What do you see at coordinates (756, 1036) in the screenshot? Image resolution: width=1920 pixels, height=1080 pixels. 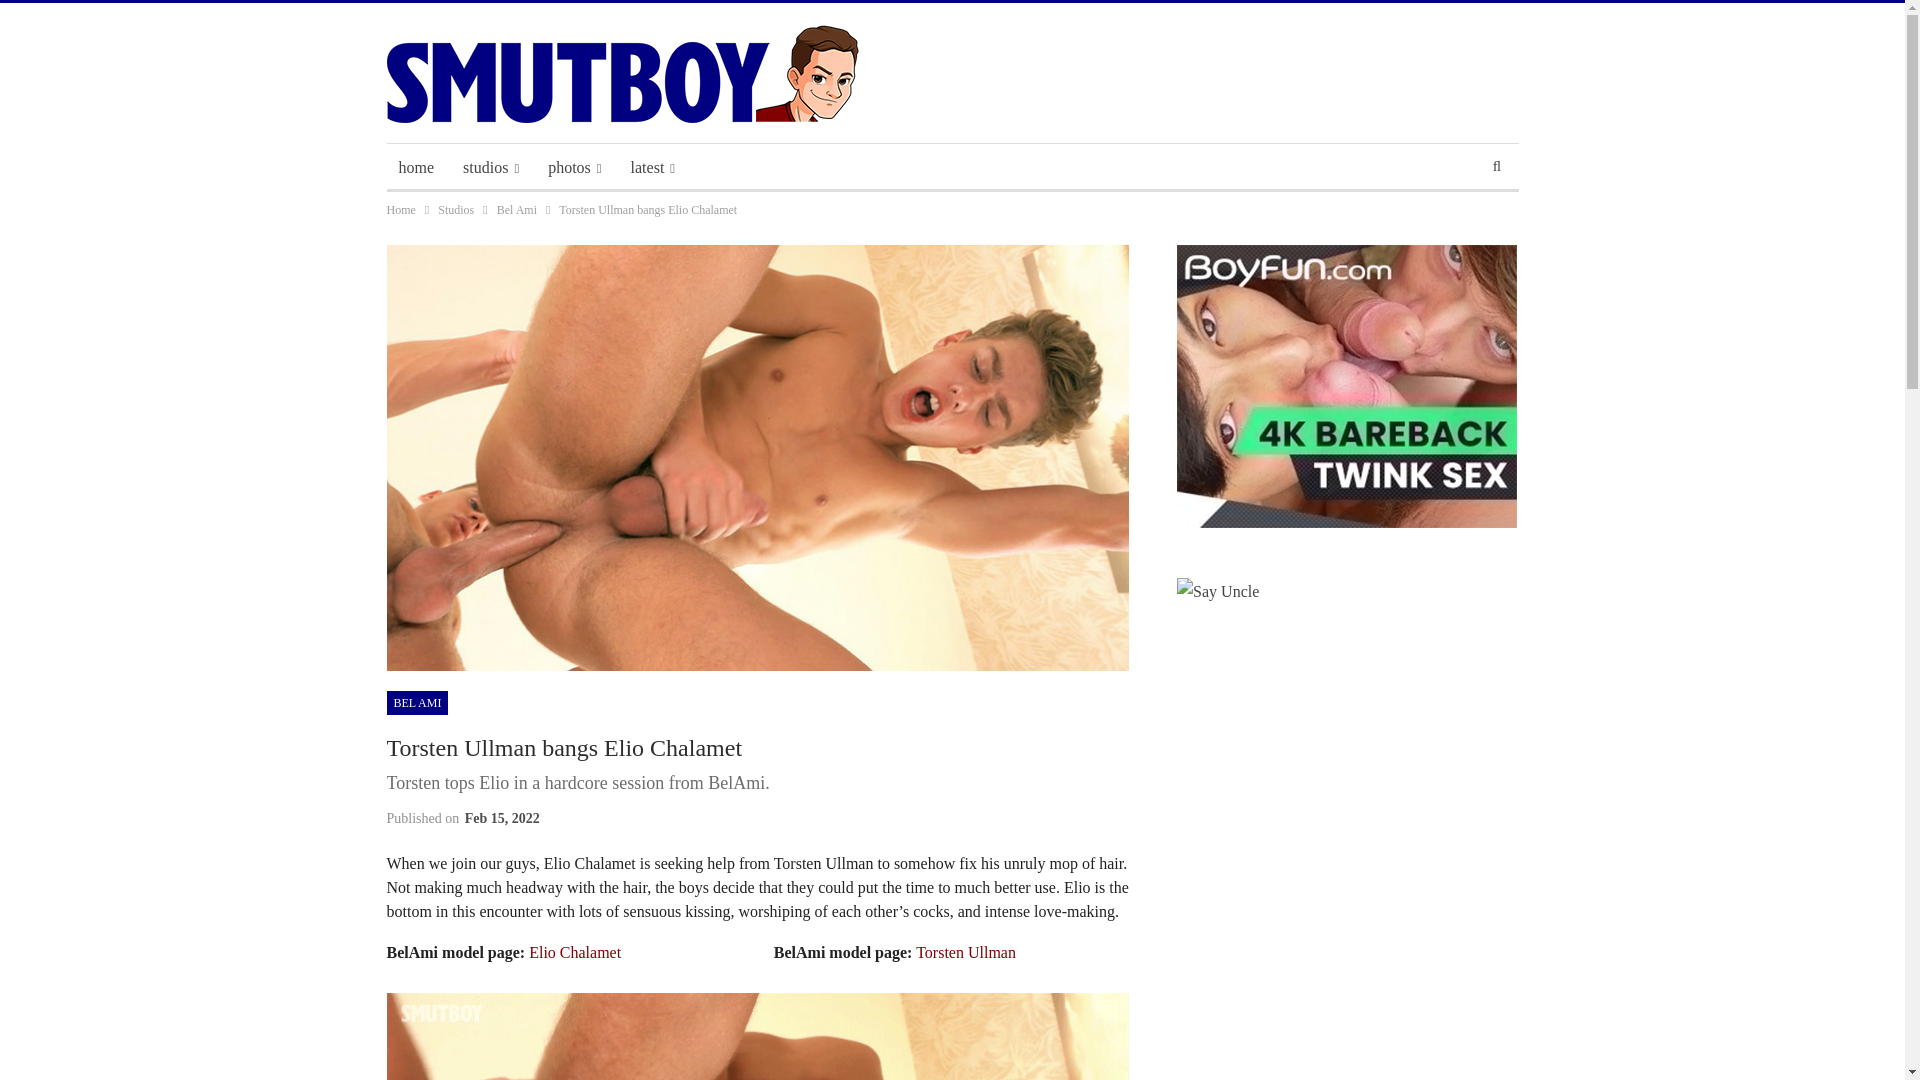 I see `Torsten Ullman bangs Elio Chalamet 1` at bounding box center [756, 1036].